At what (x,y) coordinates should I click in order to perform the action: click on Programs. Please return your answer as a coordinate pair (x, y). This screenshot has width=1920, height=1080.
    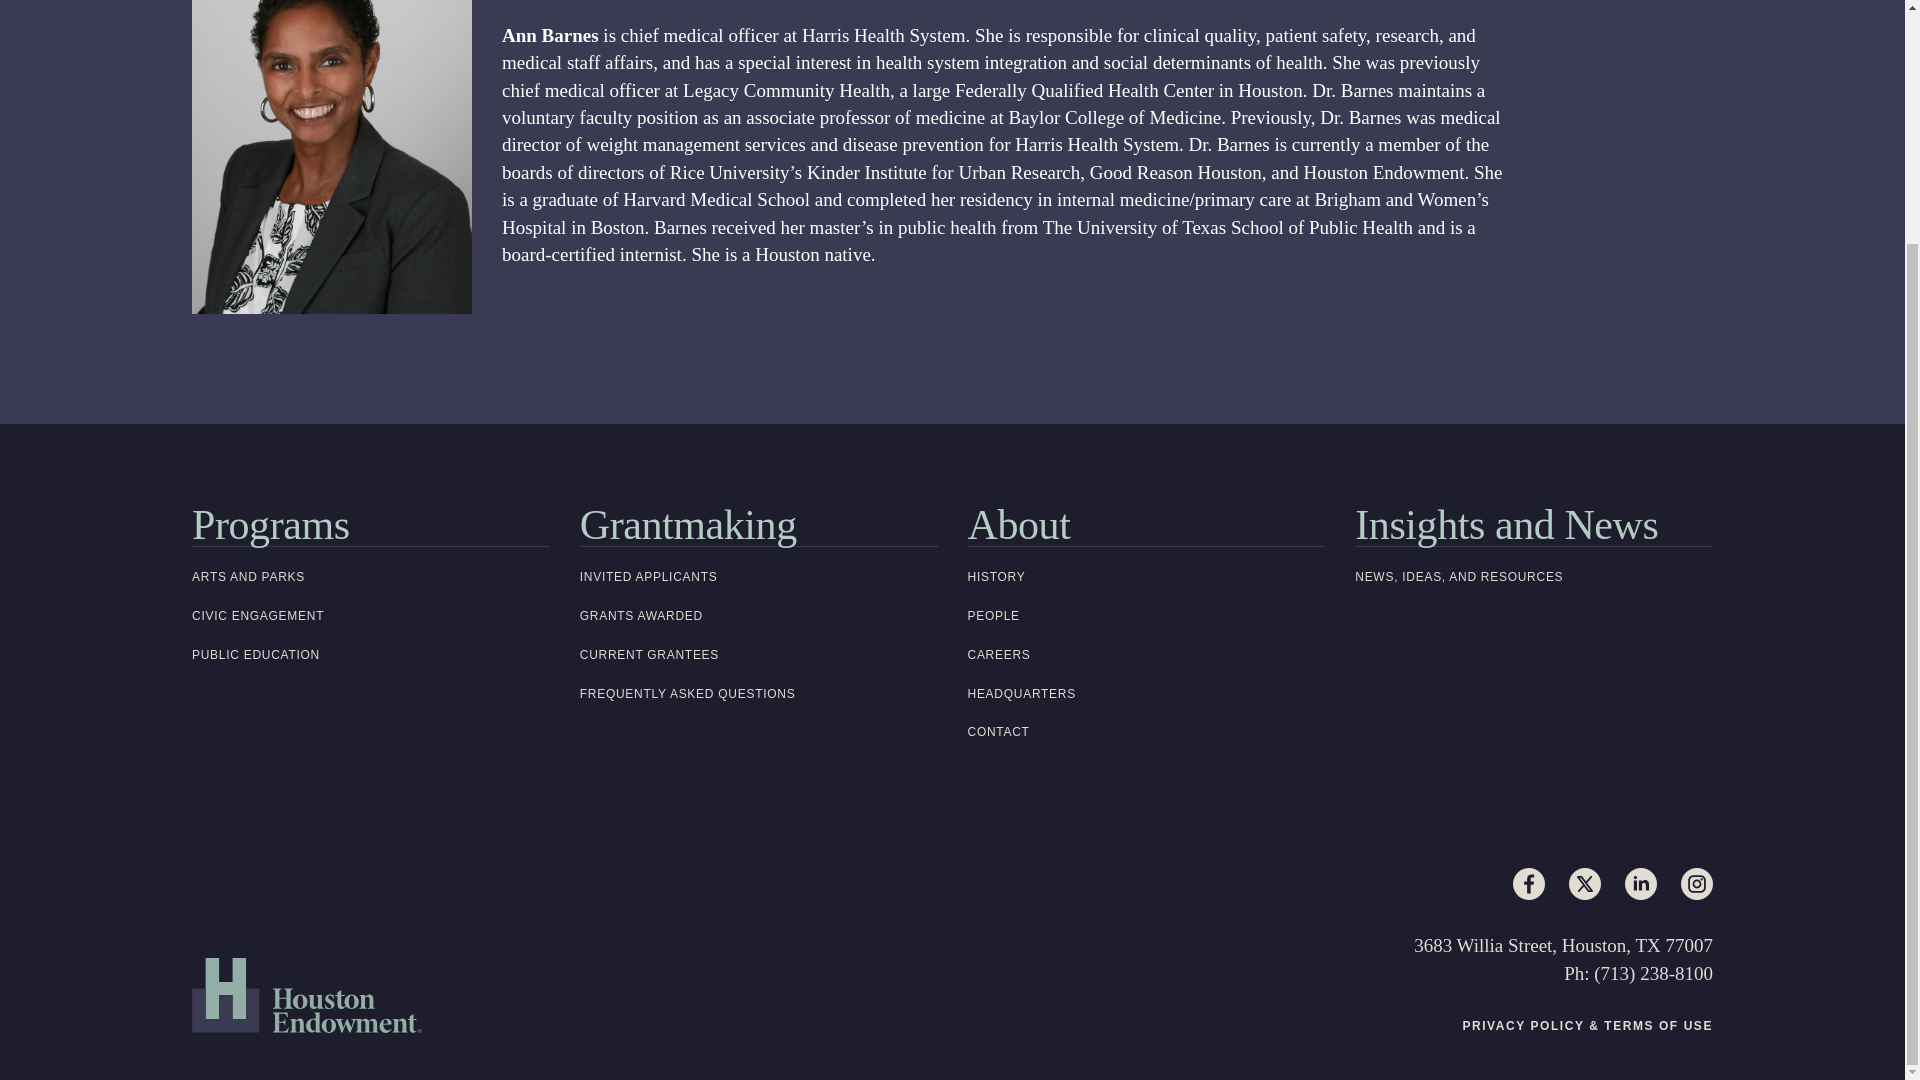
    Looking at the image, I should click on (370, 525).